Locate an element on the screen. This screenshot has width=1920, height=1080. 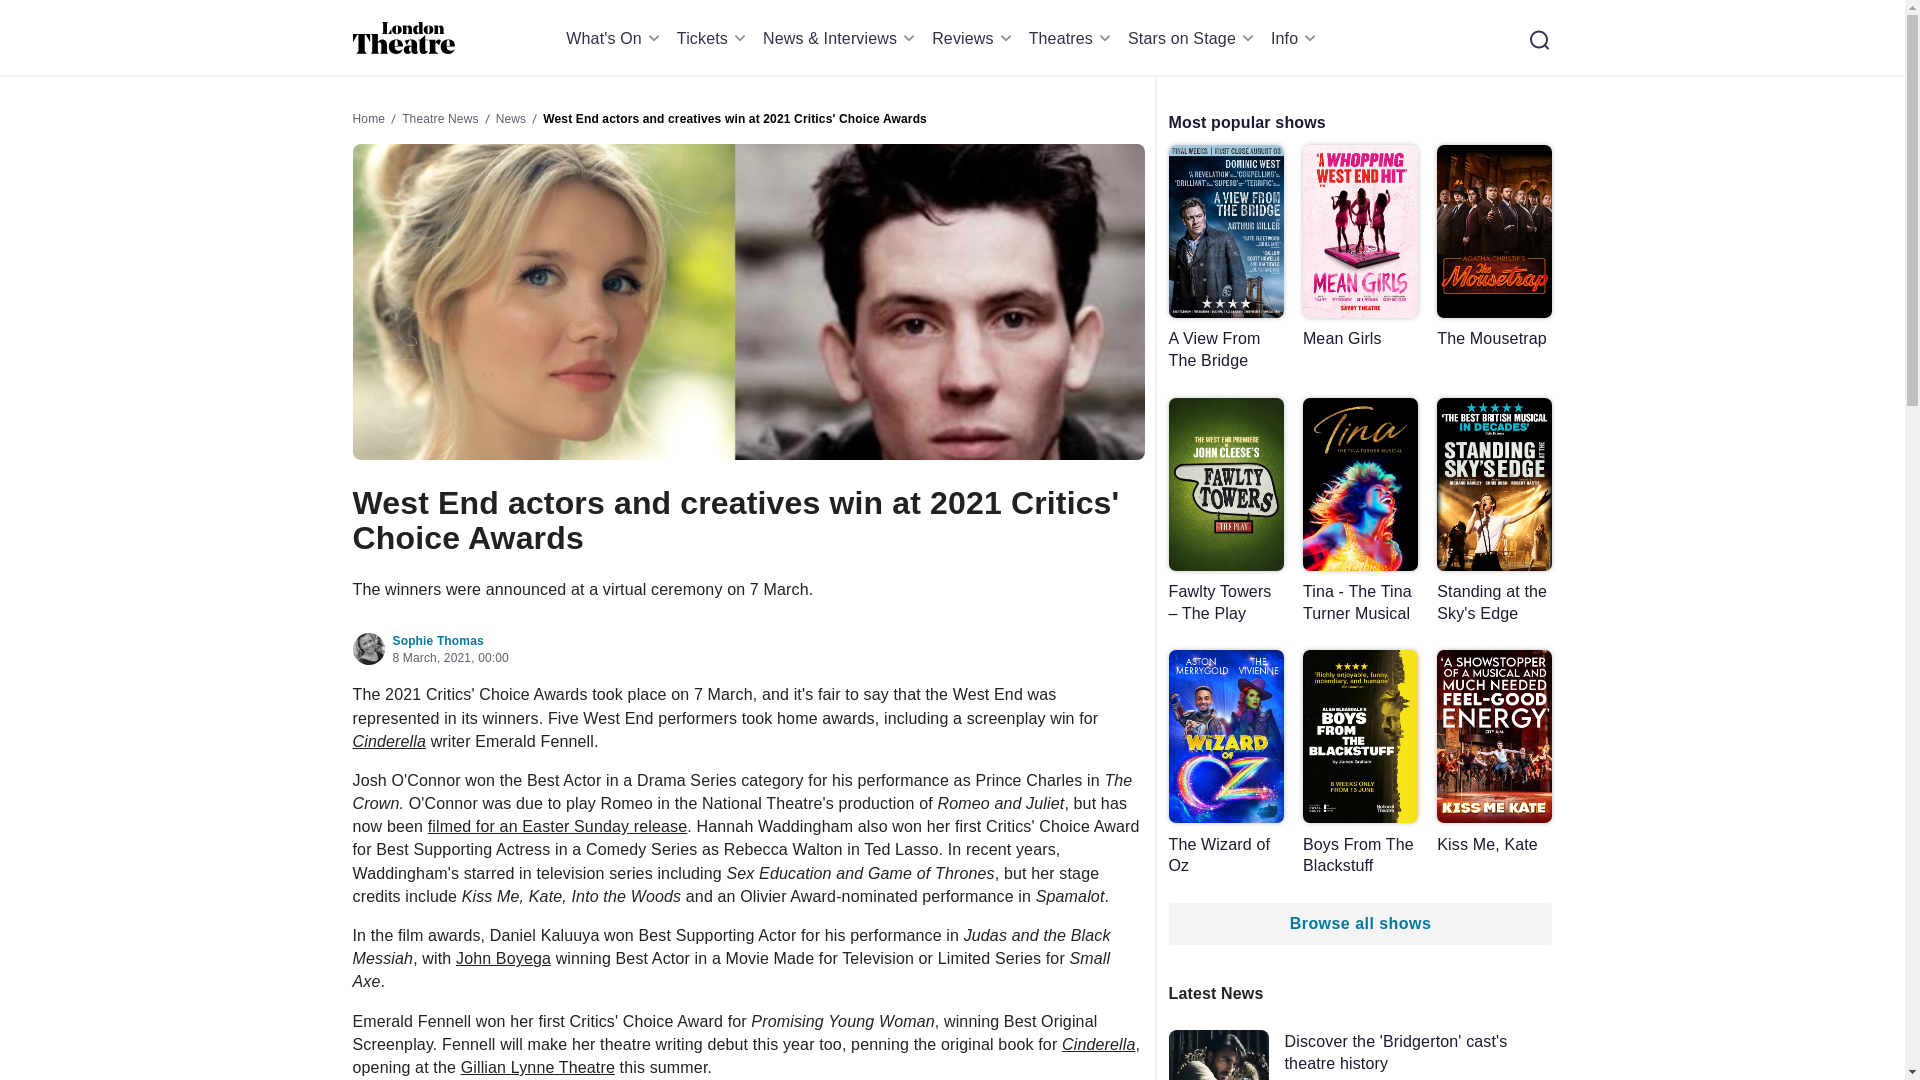
Read more about Mean Girls is located at coordinates (1360, 246).